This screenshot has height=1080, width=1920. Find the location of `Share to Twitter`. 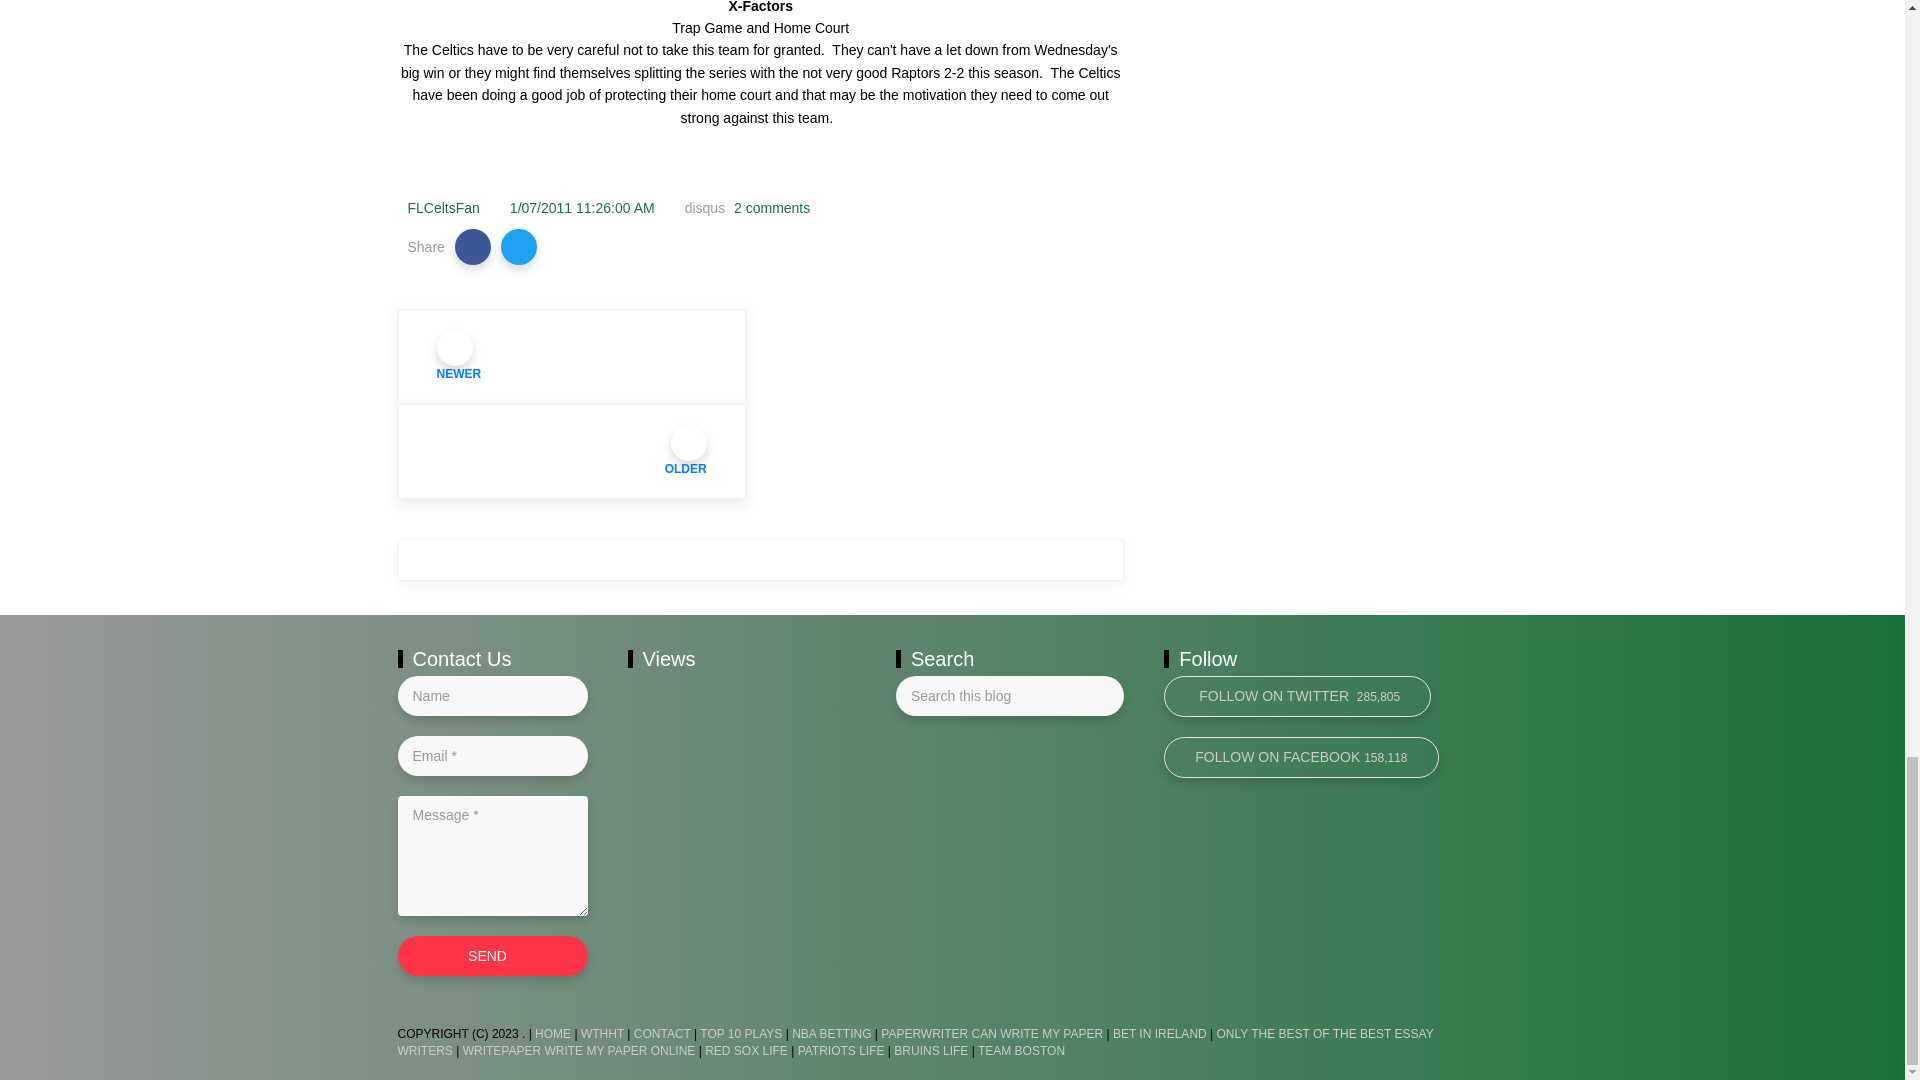

Share to Twitter is located at coordinates (519, 246).